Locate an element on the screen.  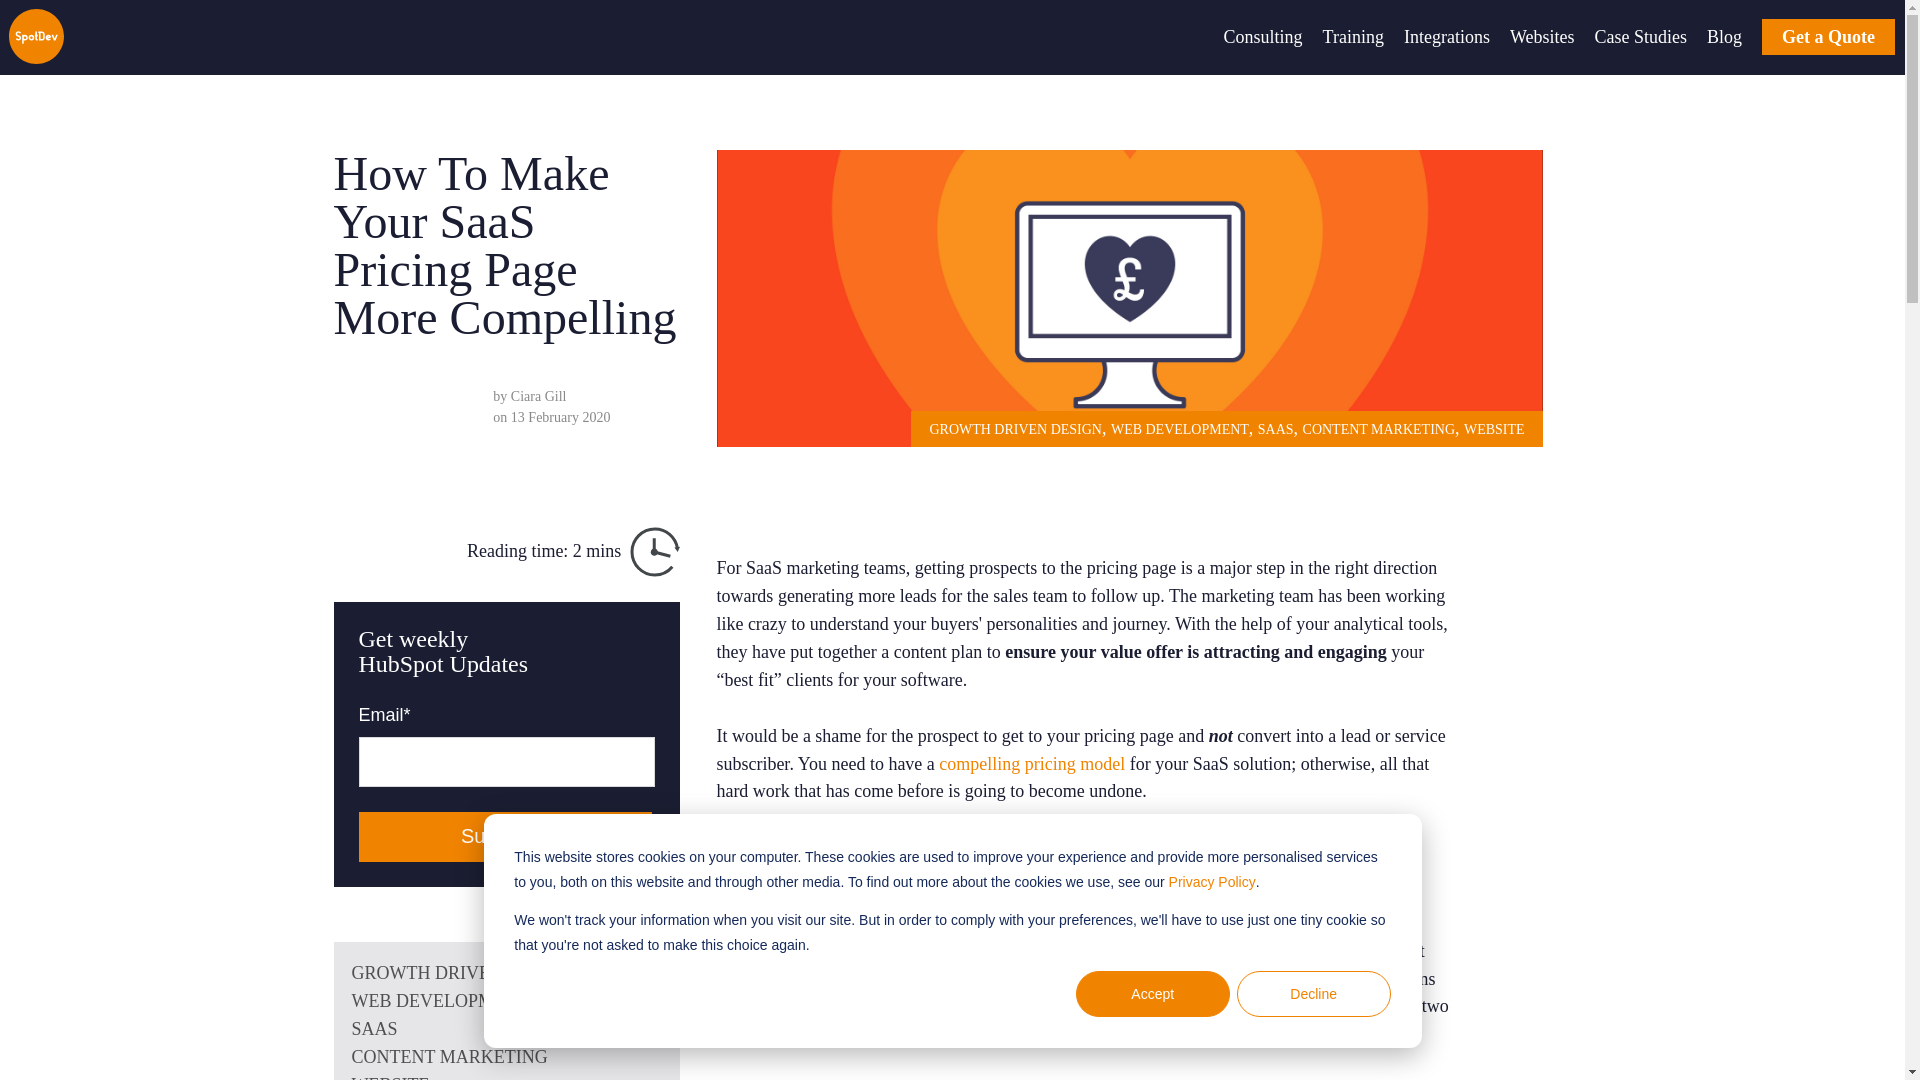
Subscribe is located at coordinates (504, 836).